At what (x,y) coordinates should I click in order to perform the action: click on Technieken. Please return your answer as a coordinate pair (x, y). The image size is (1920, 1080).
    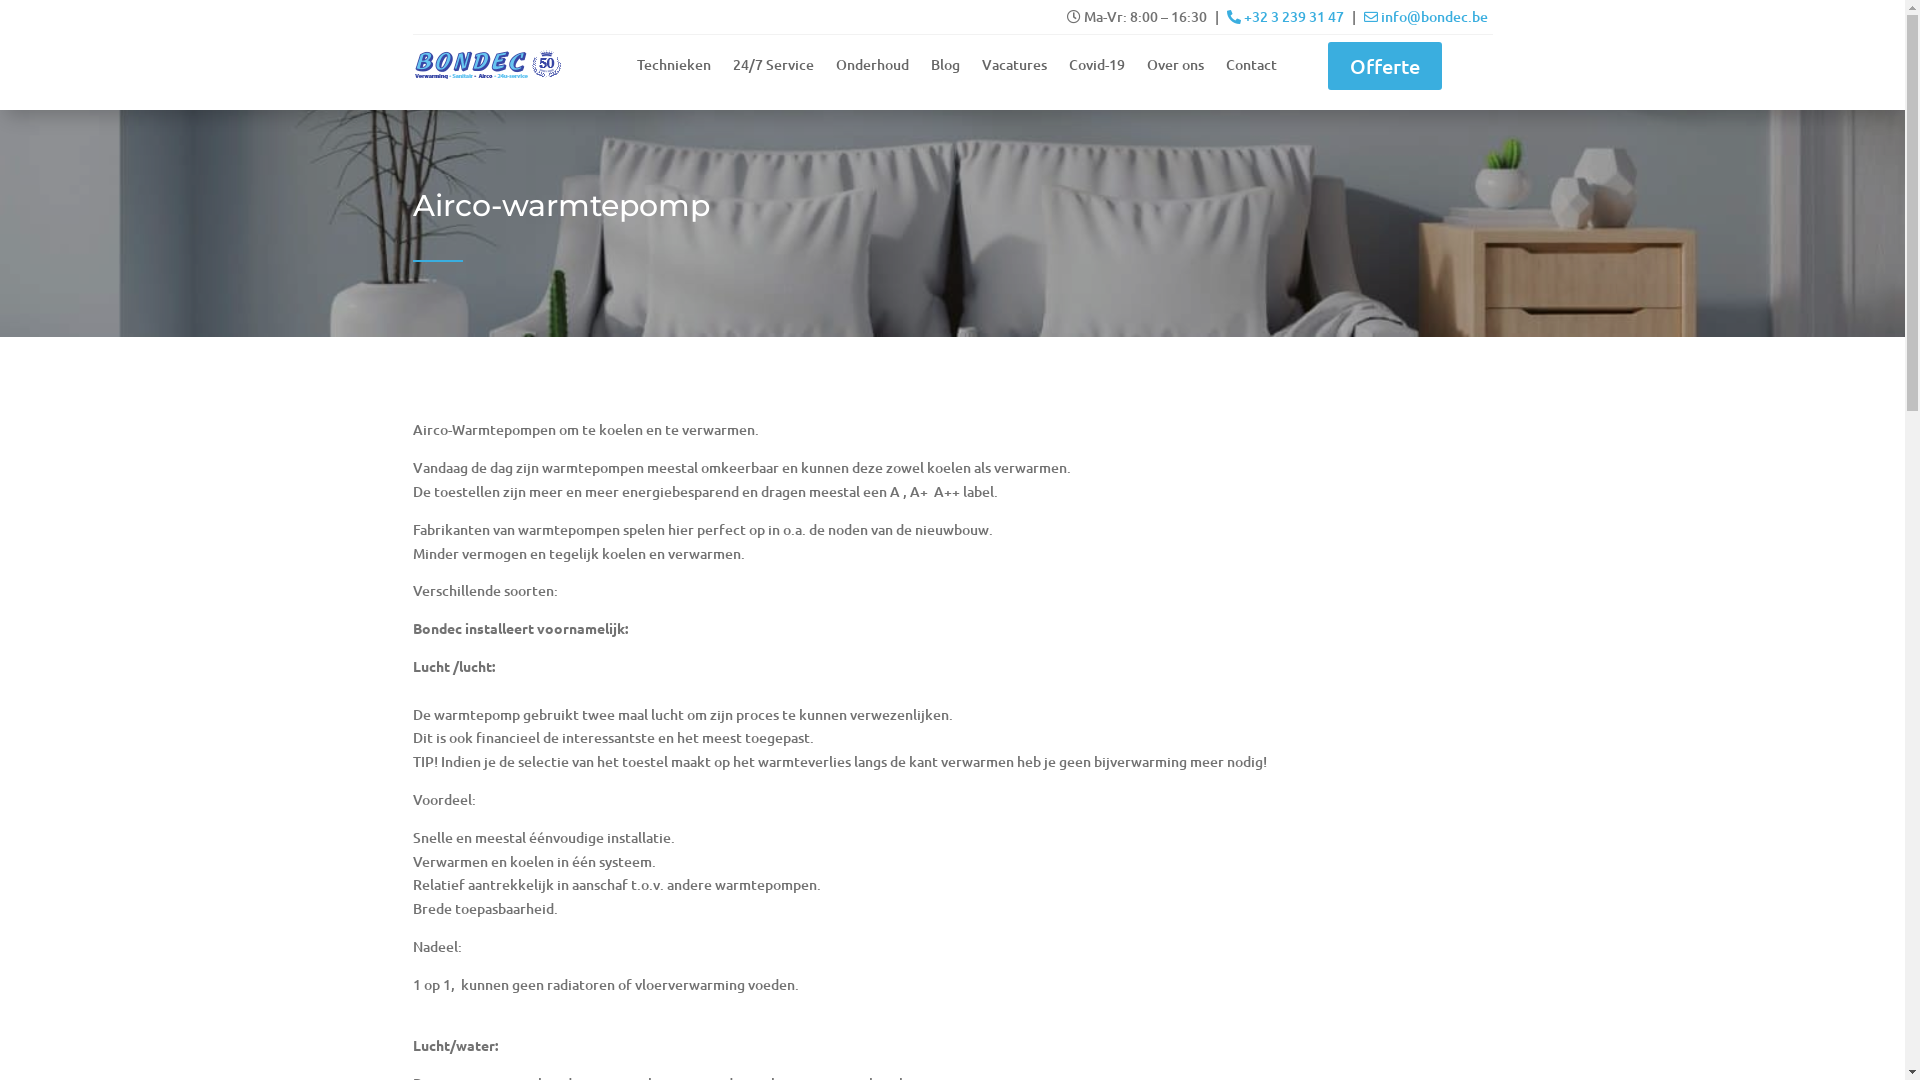
    Looking at the image, I should click on (673, 69).